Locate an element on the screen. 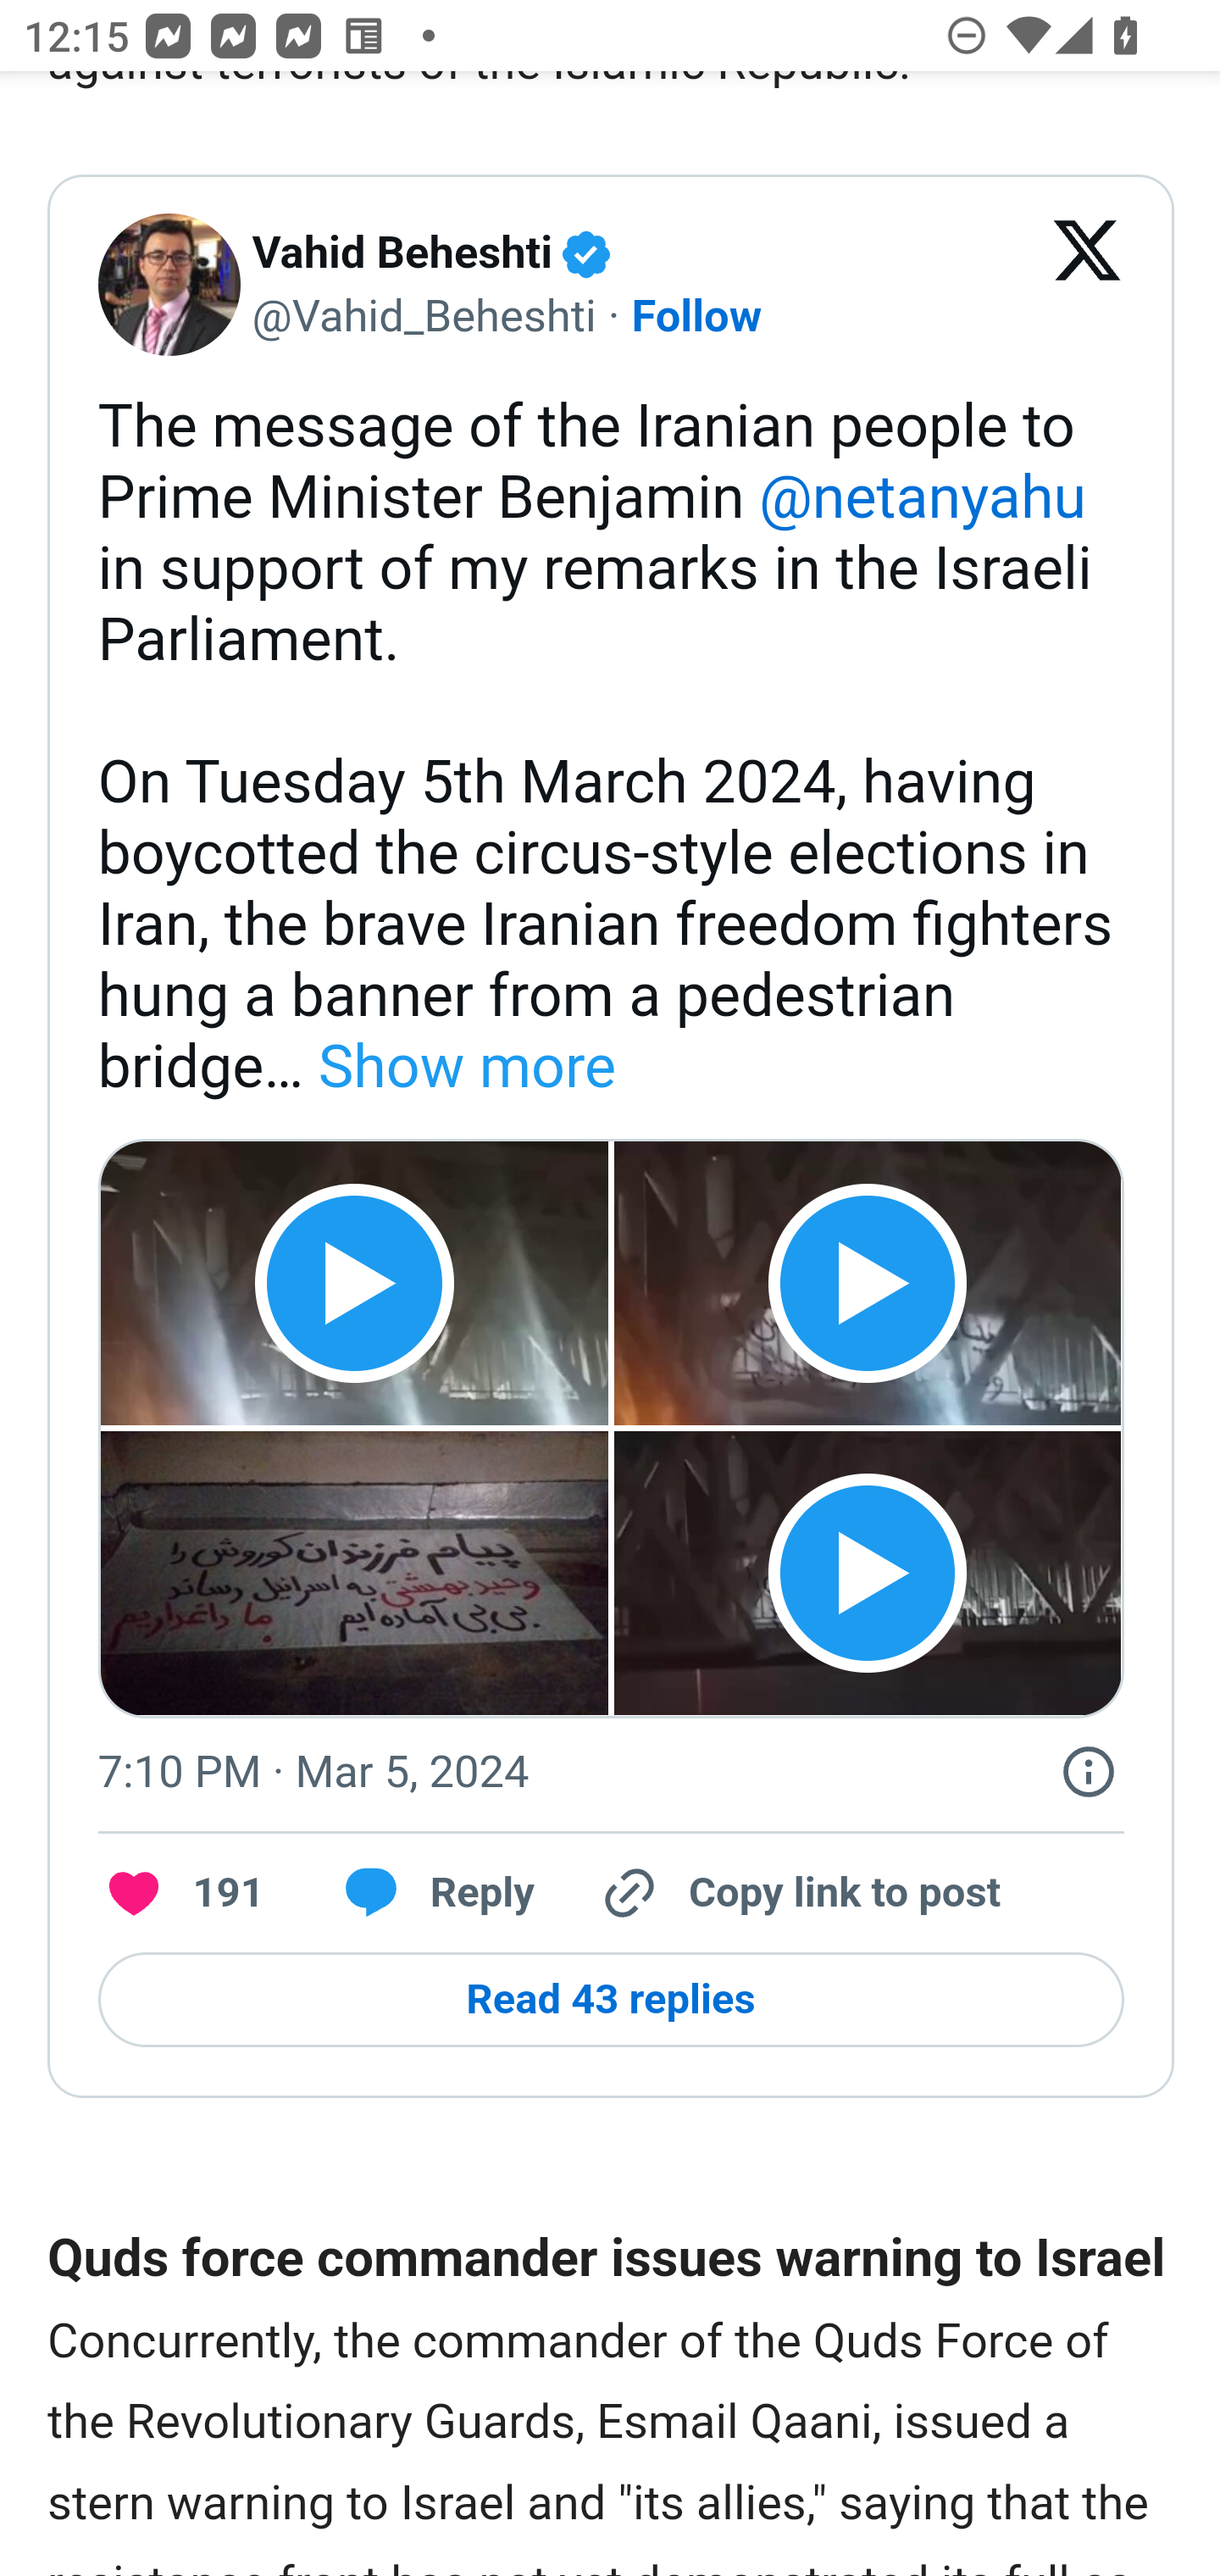 This screenshot has width=1220, height=2576. View video on X is located at coordinates (355, 1284).